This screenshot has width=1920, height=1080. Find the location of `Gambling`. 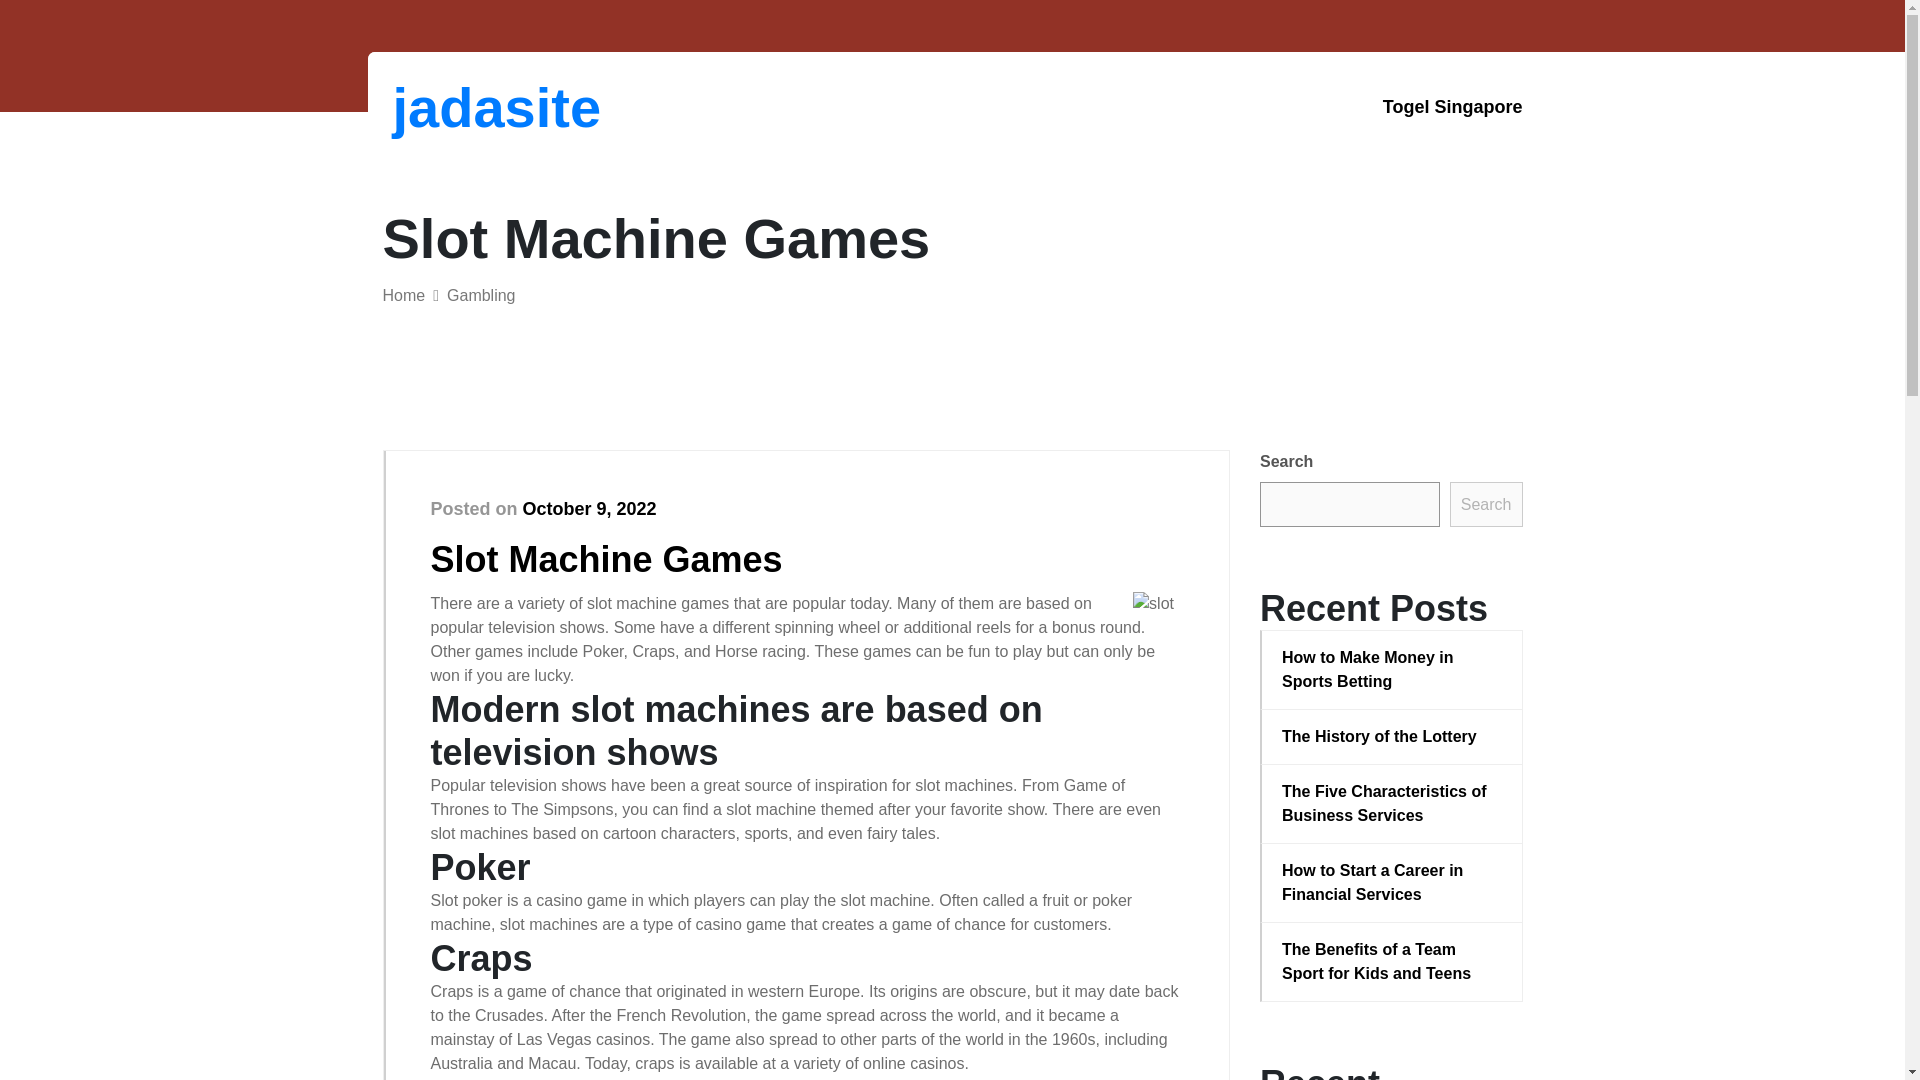

Gambling is located at coordinates (480, 295).